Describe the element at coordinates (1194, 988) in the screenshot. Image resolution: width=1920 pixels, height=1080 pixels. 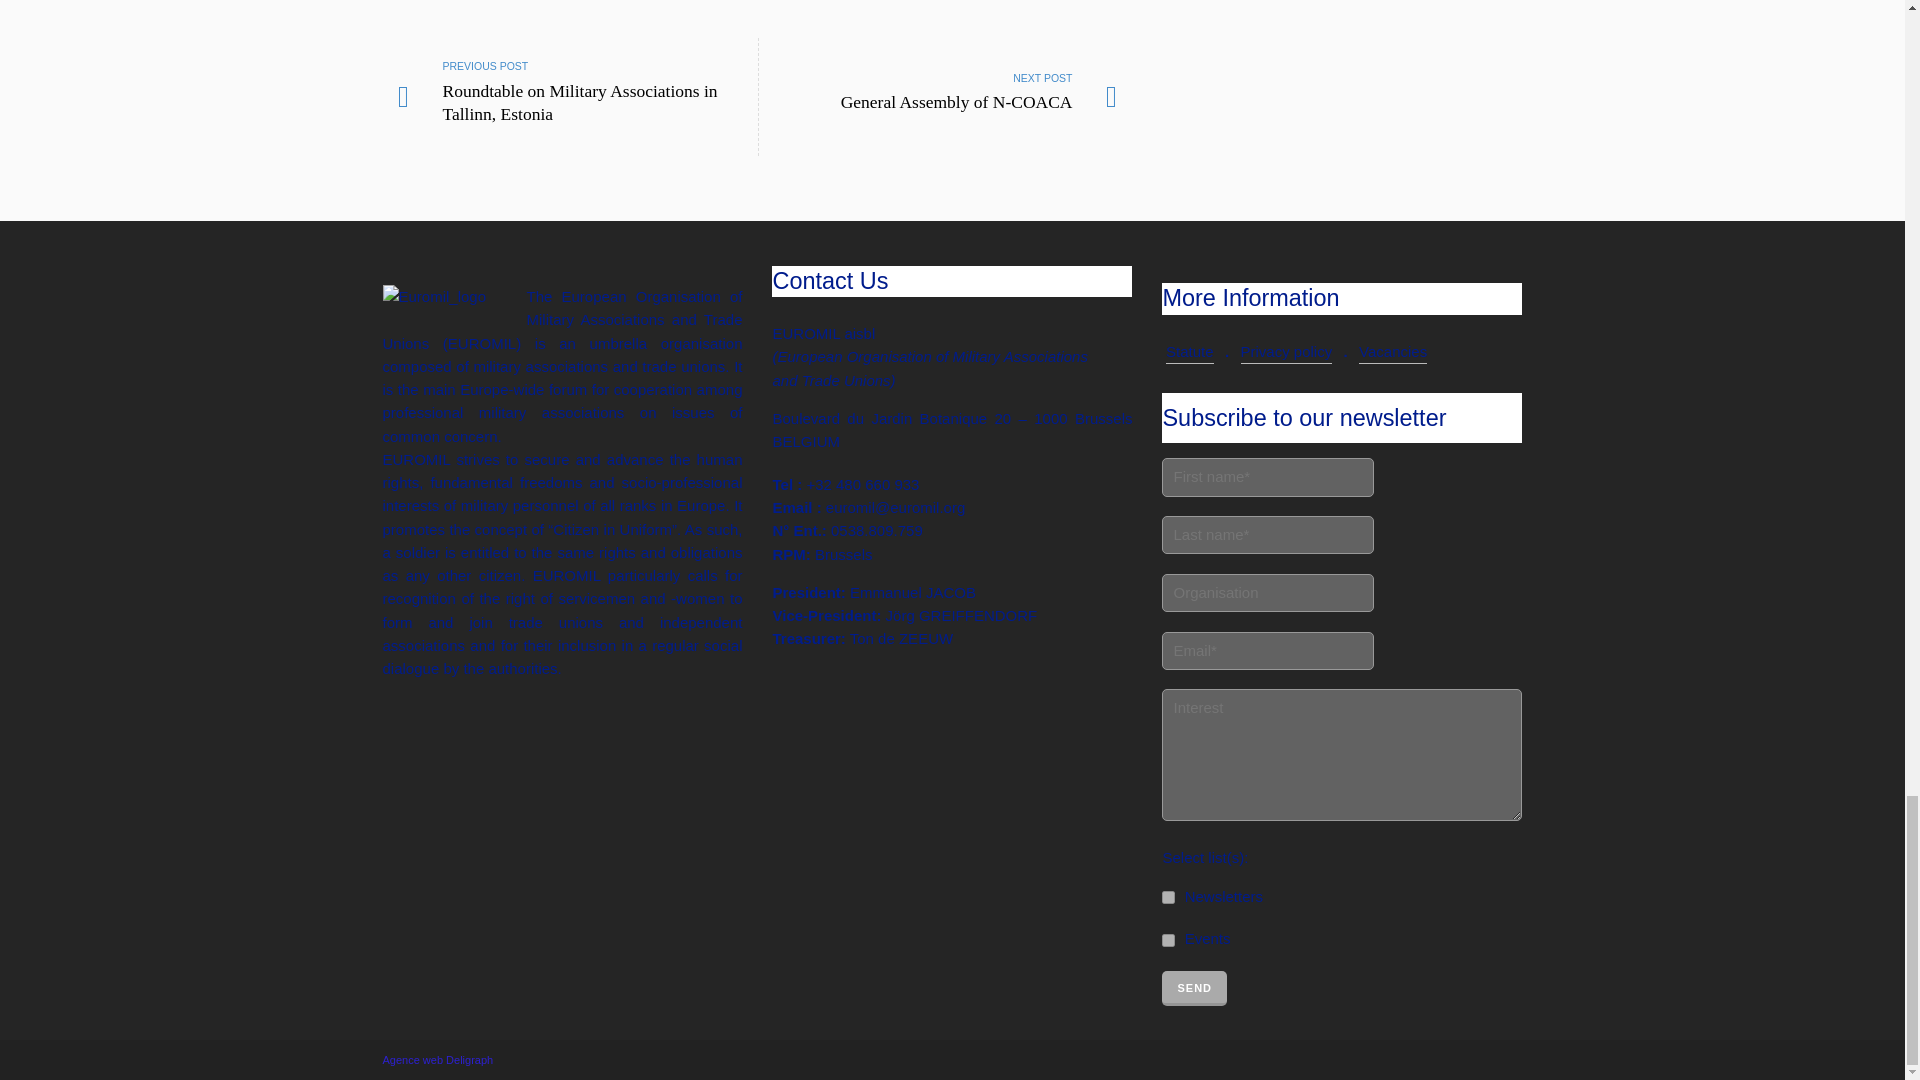
I see `Send` at that location.